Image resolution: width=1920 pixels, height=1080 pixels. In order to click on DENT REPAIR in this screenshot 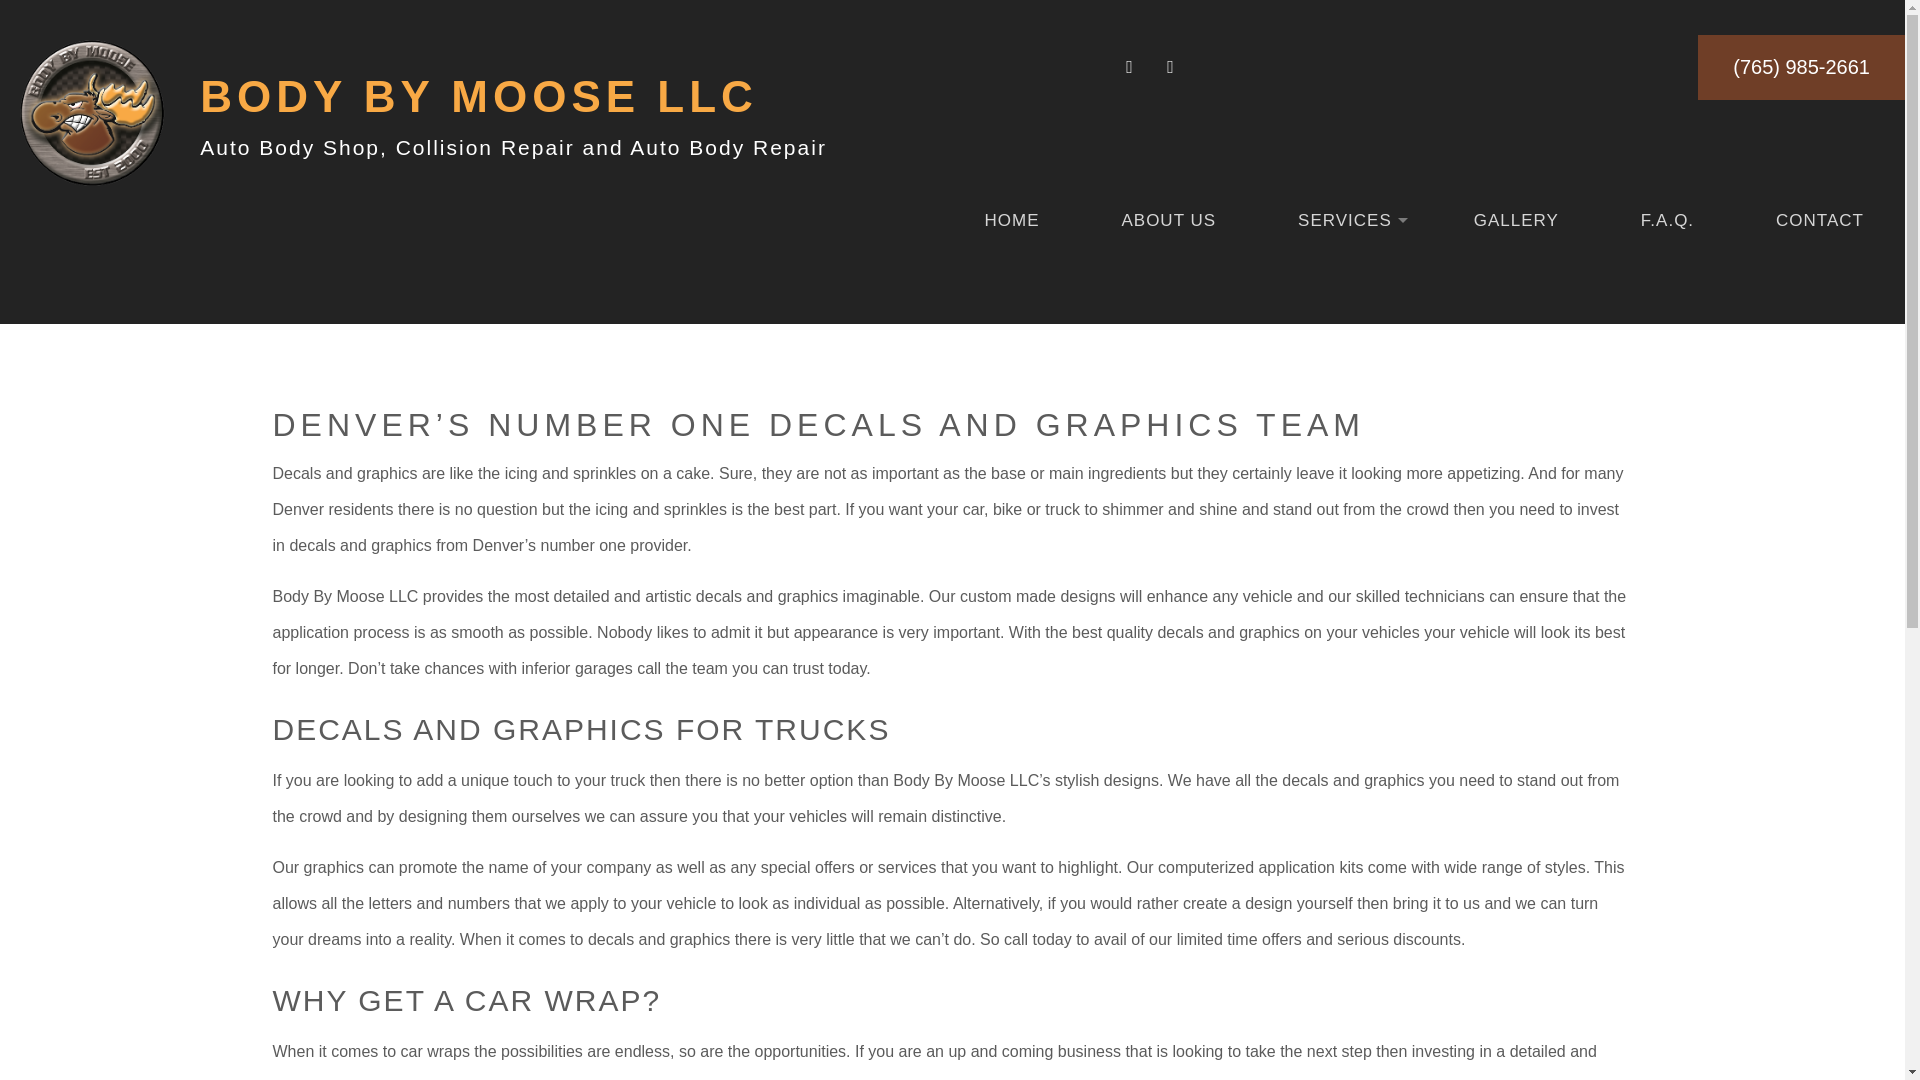, I will do `click(1130, 420)`.